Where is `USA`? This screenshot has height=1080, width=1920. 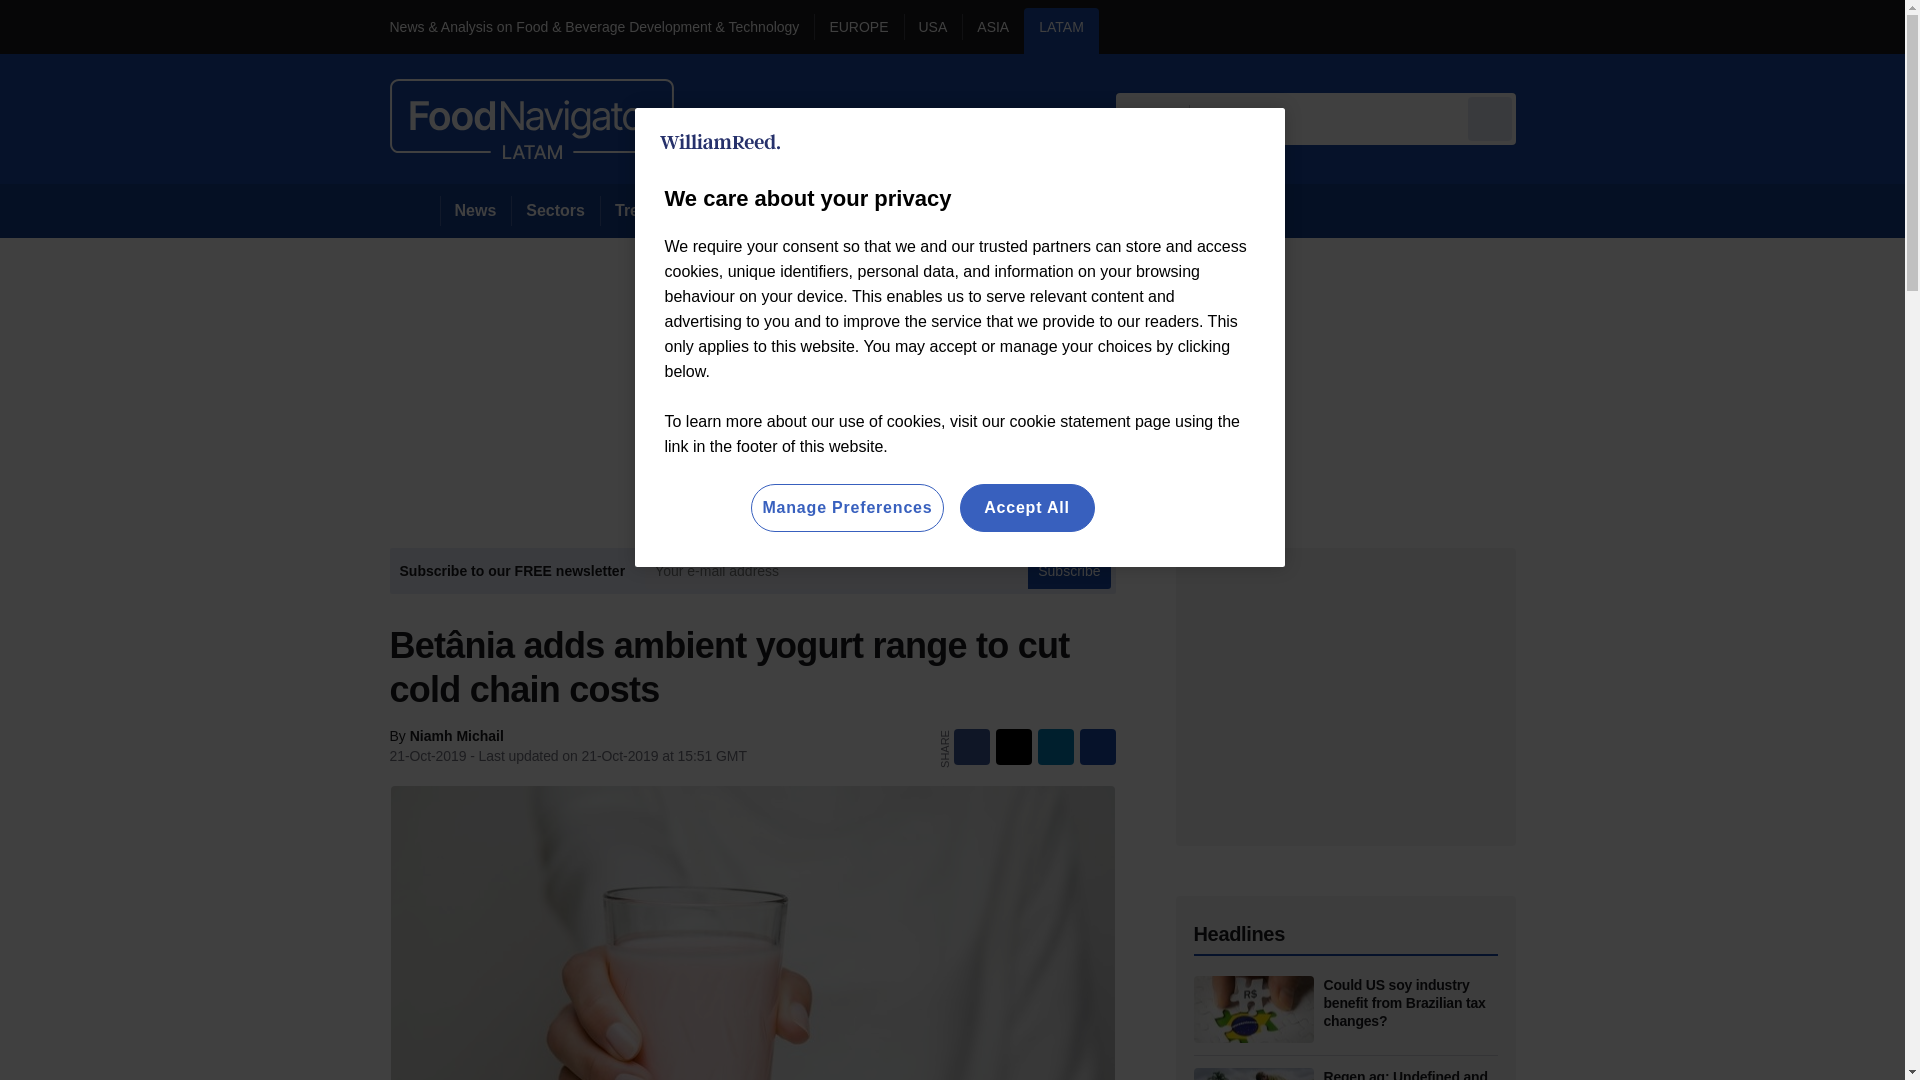
USA is located at coordinates (934, 30).